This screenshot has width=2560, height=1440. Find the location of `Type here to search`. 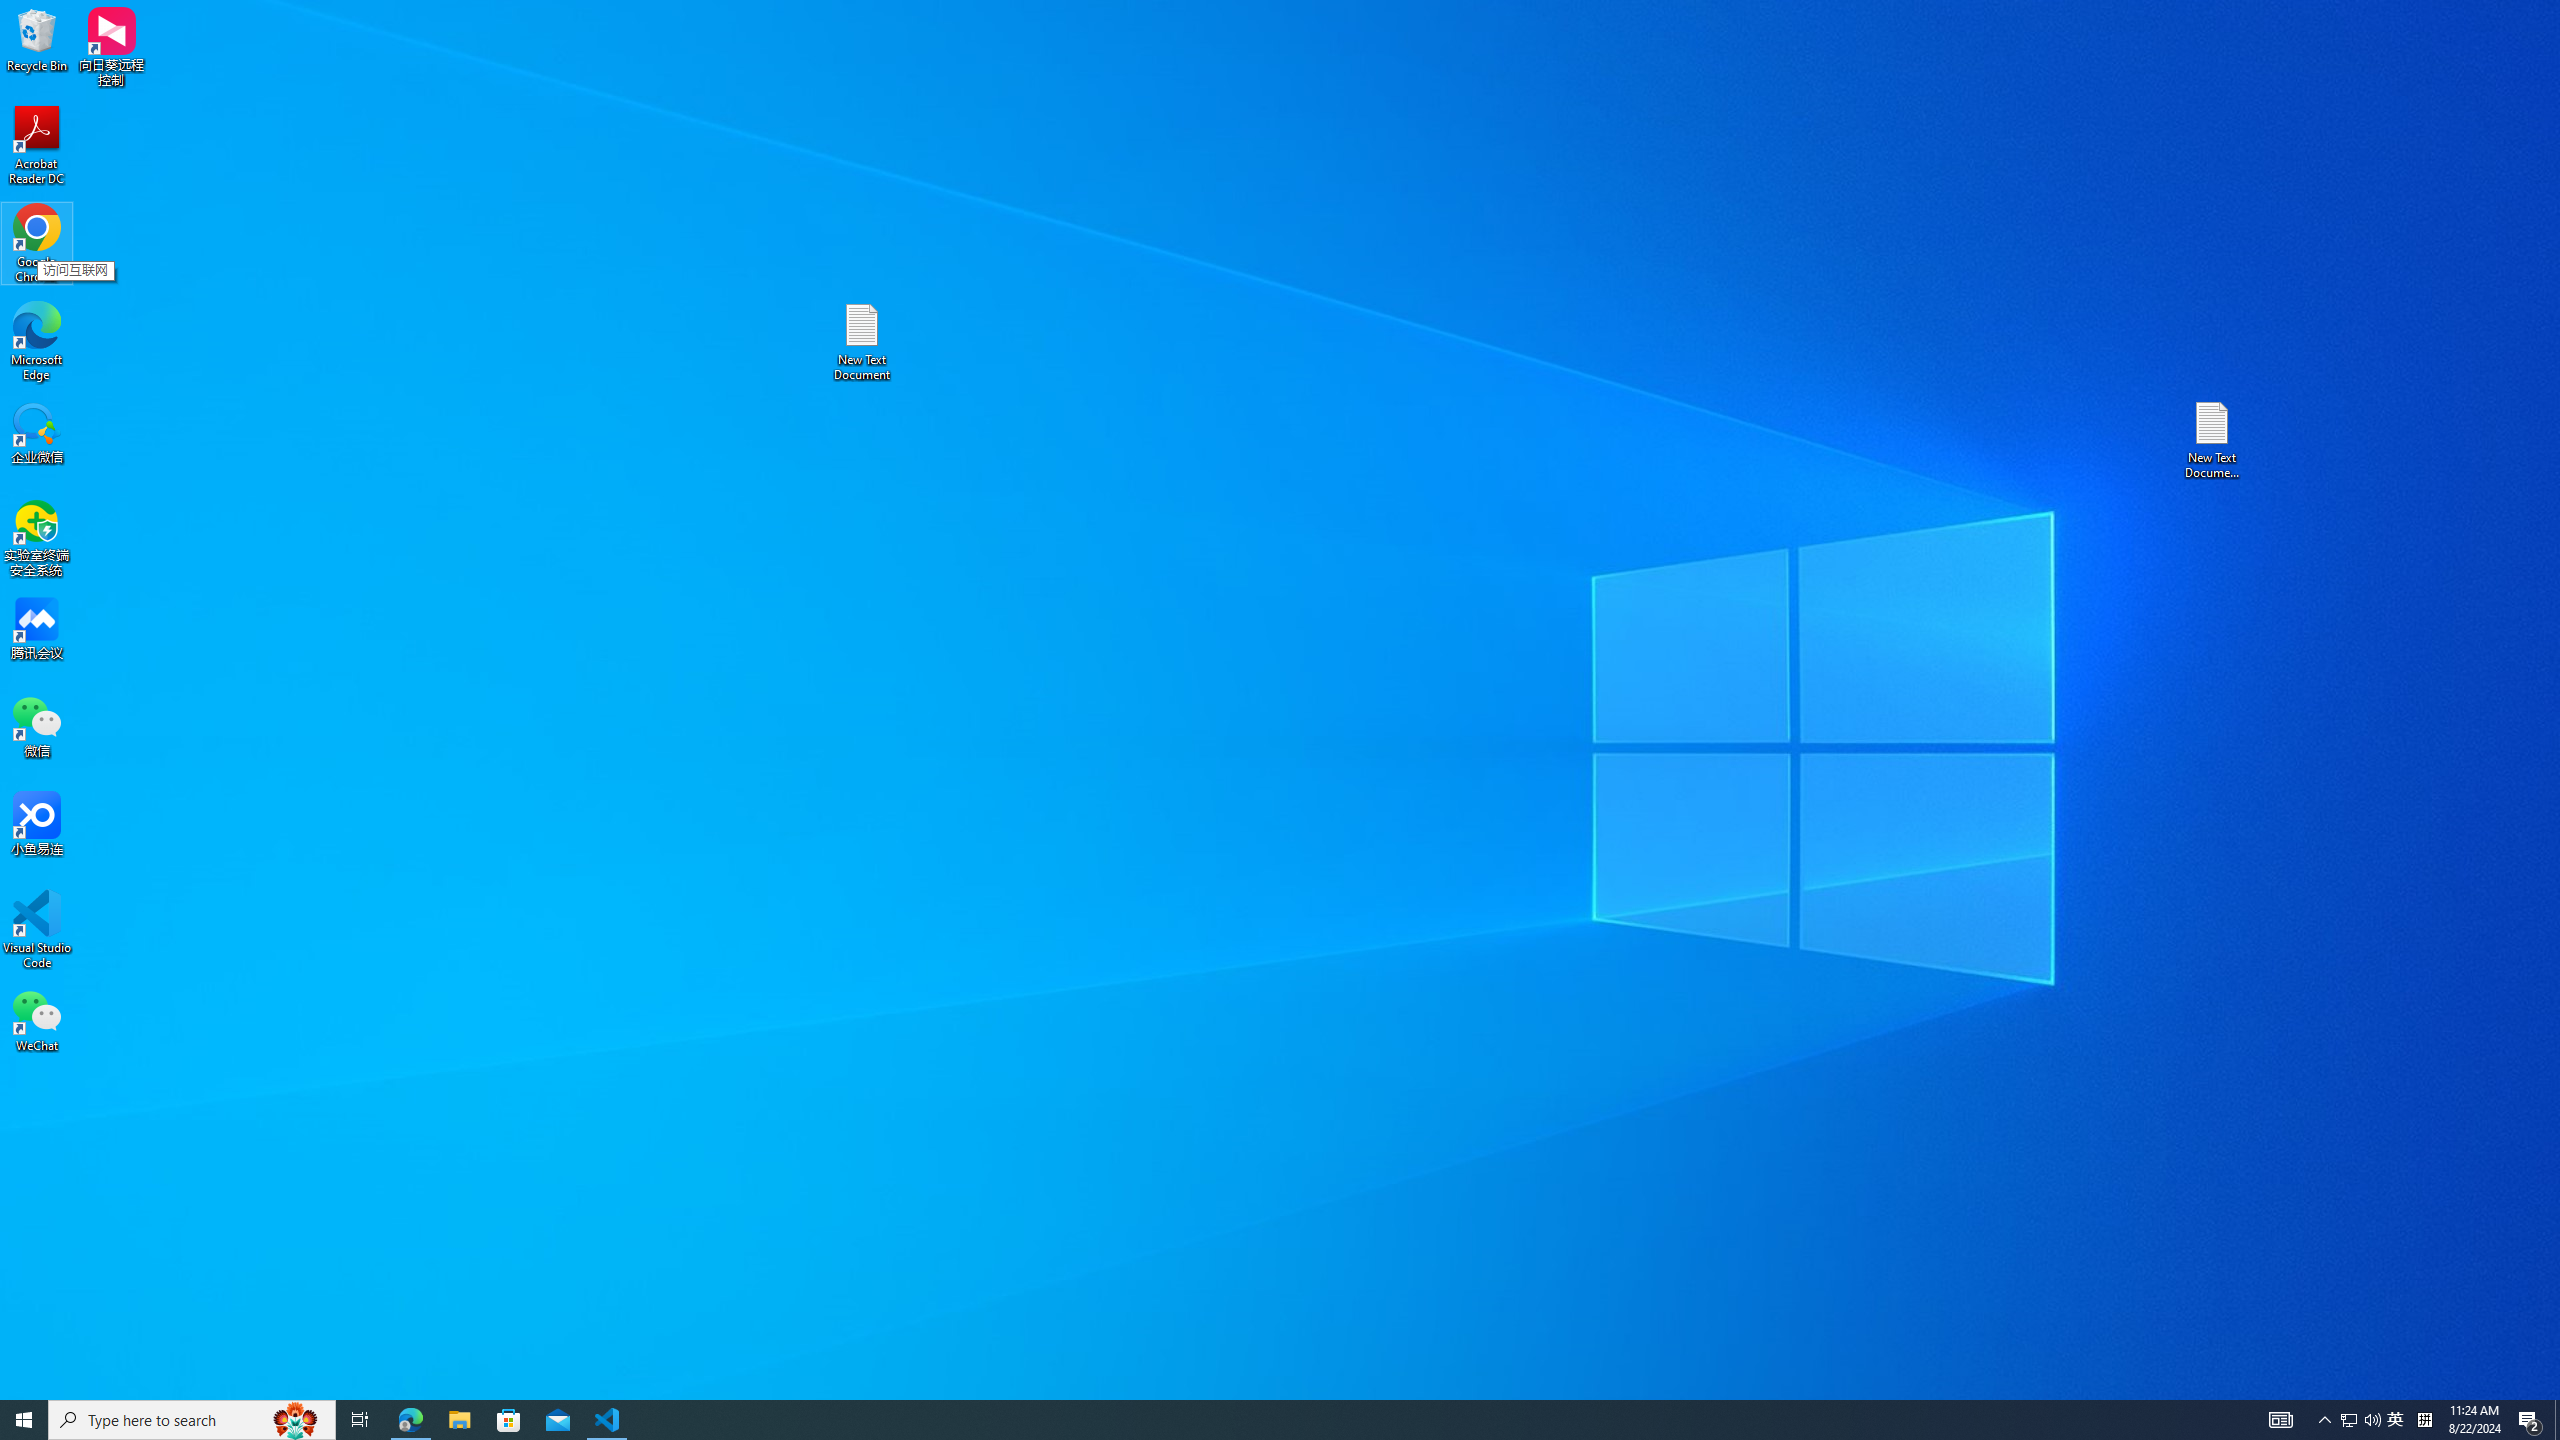

Type here to search is located at coordinates (2396, 1420).